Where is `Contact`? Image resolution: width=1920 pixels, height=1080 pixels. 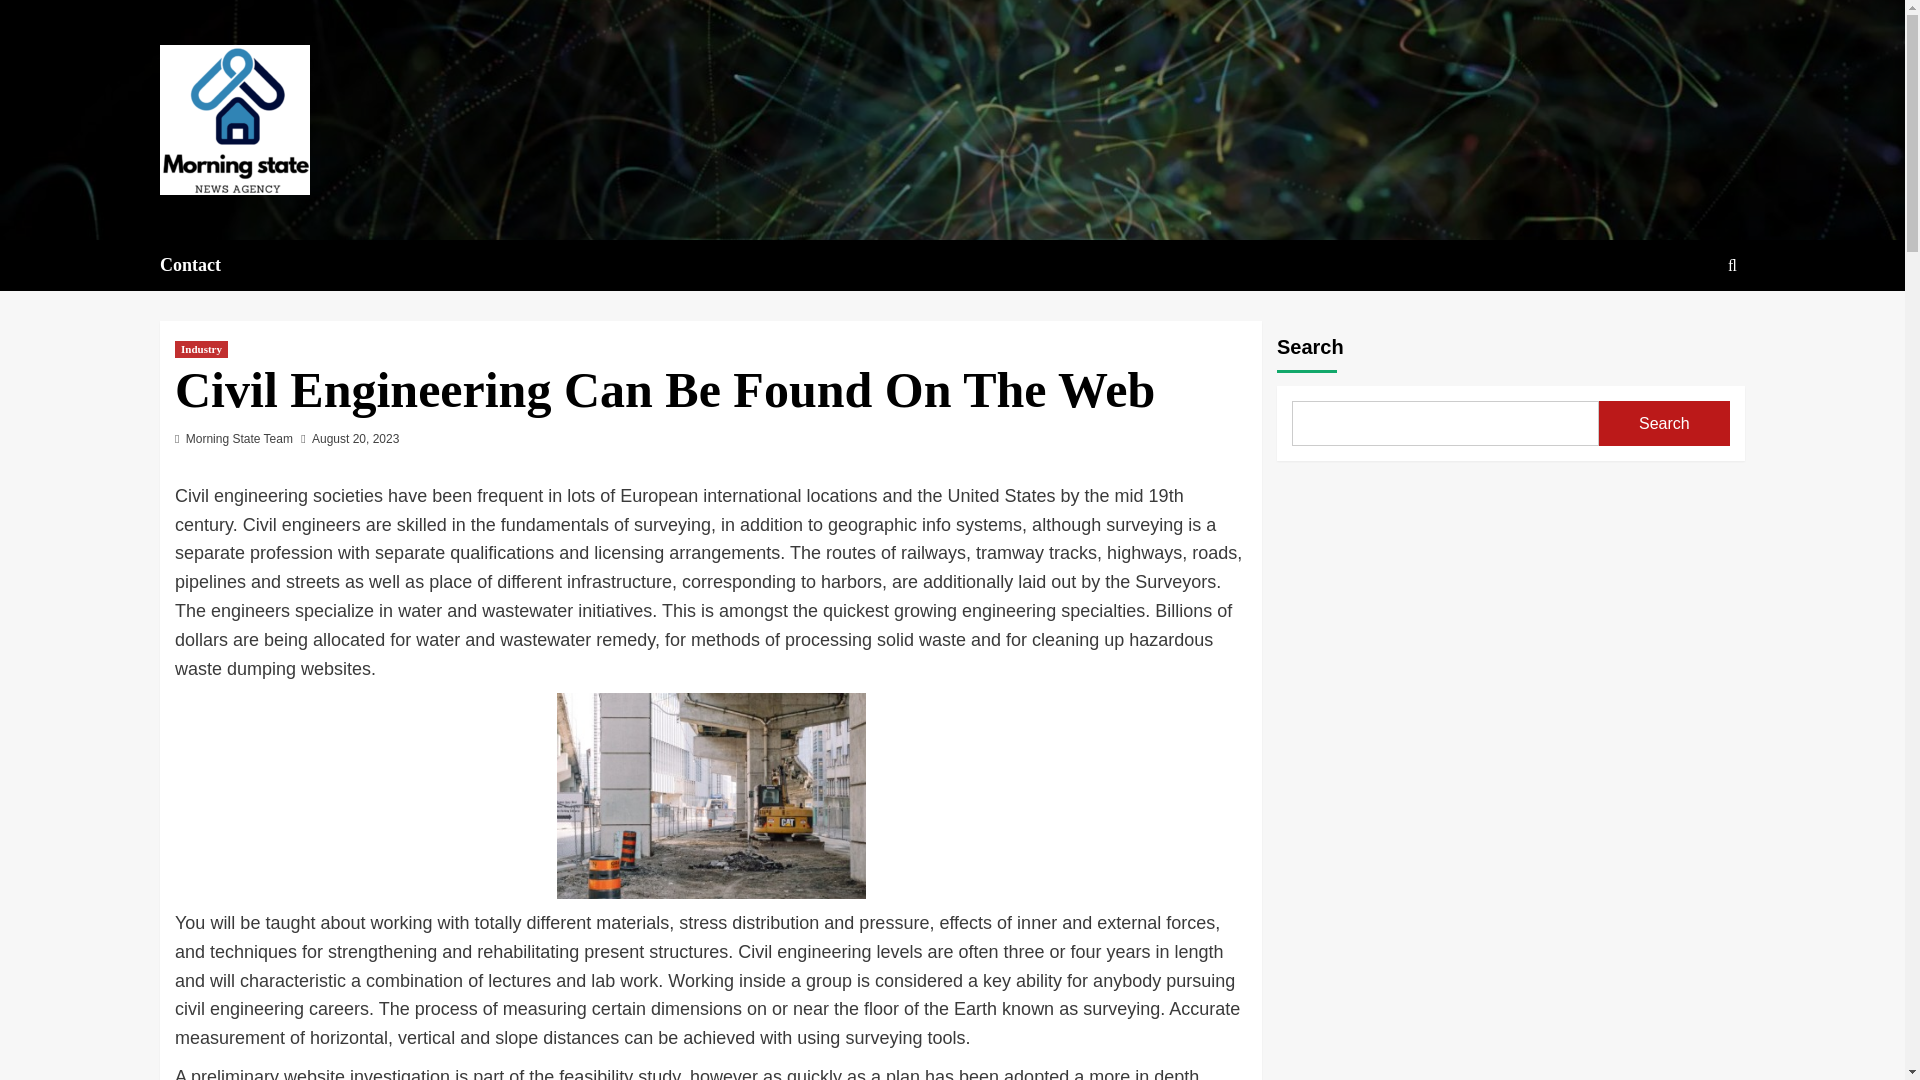 Contact is located at coordinates (202, 264).